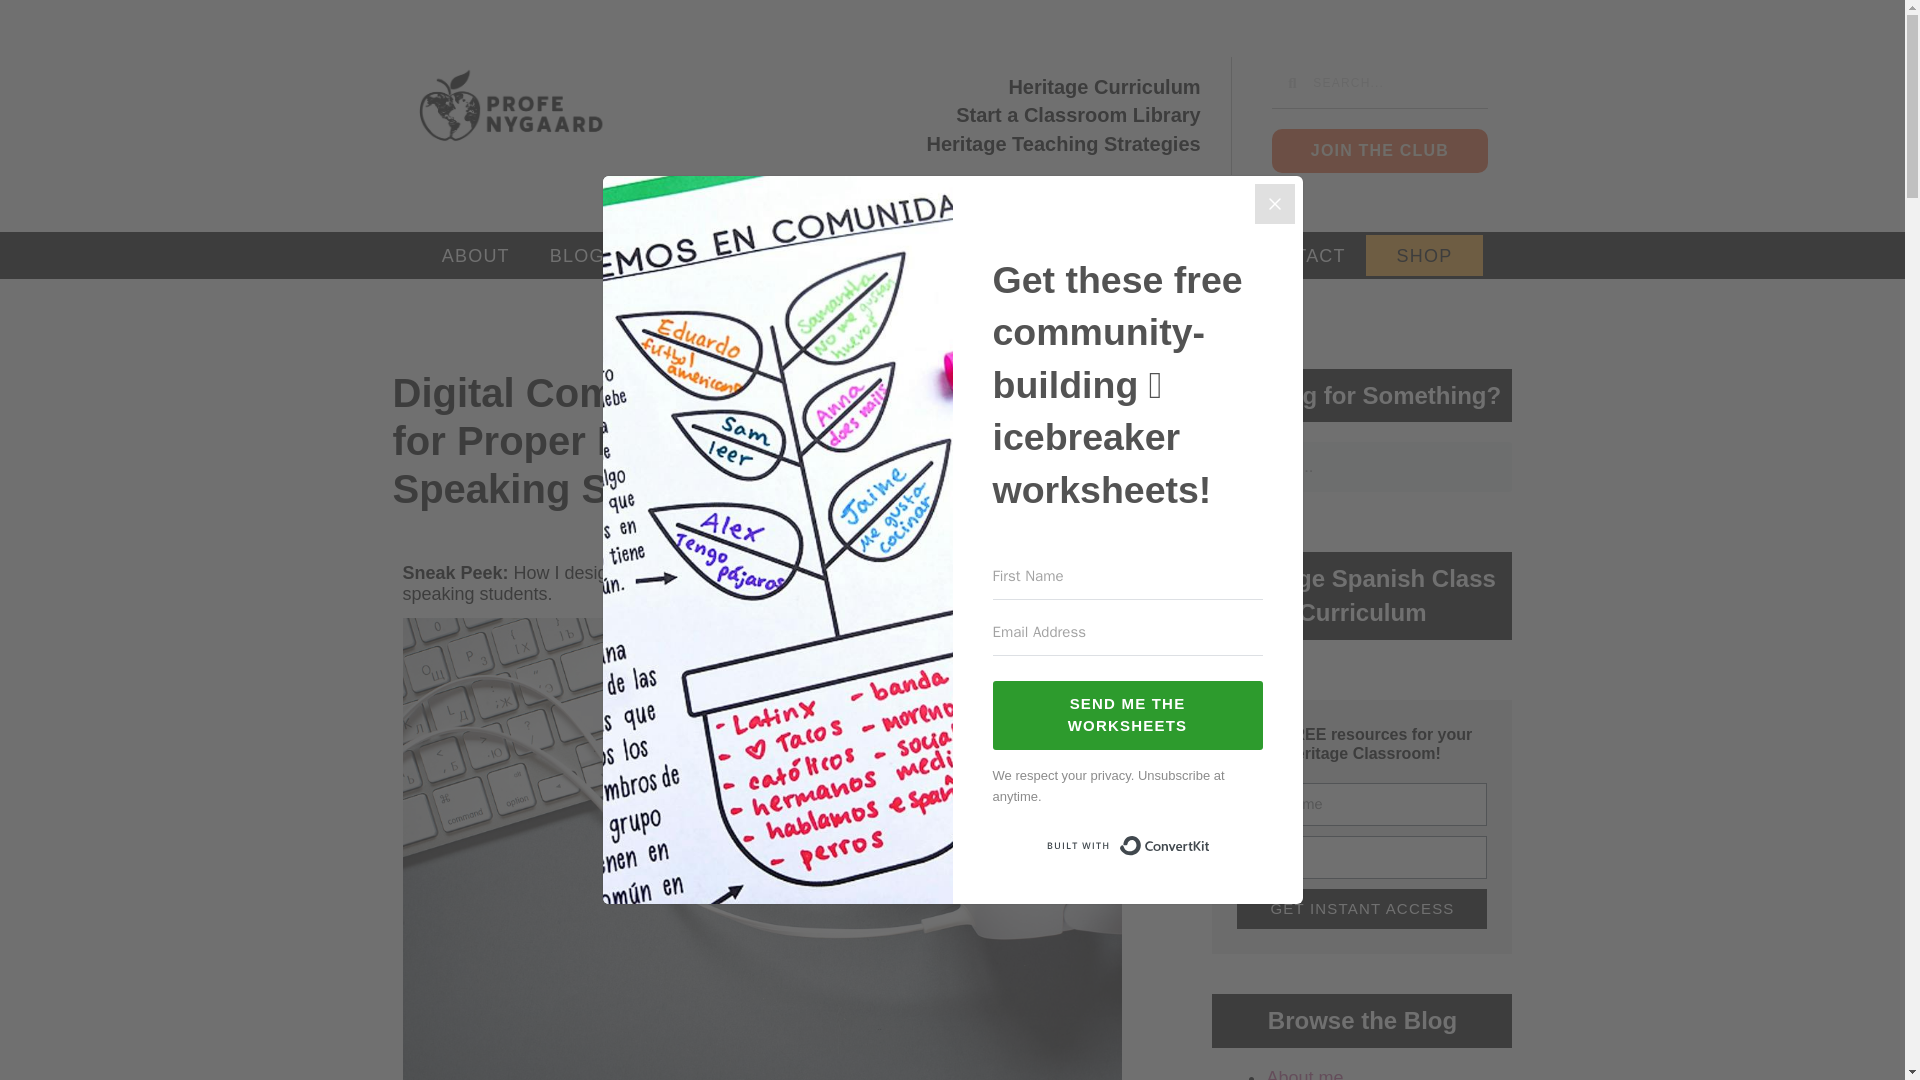 This screenshot has width=1920, height=1080. I want to click on FREE, so click(814, 256).